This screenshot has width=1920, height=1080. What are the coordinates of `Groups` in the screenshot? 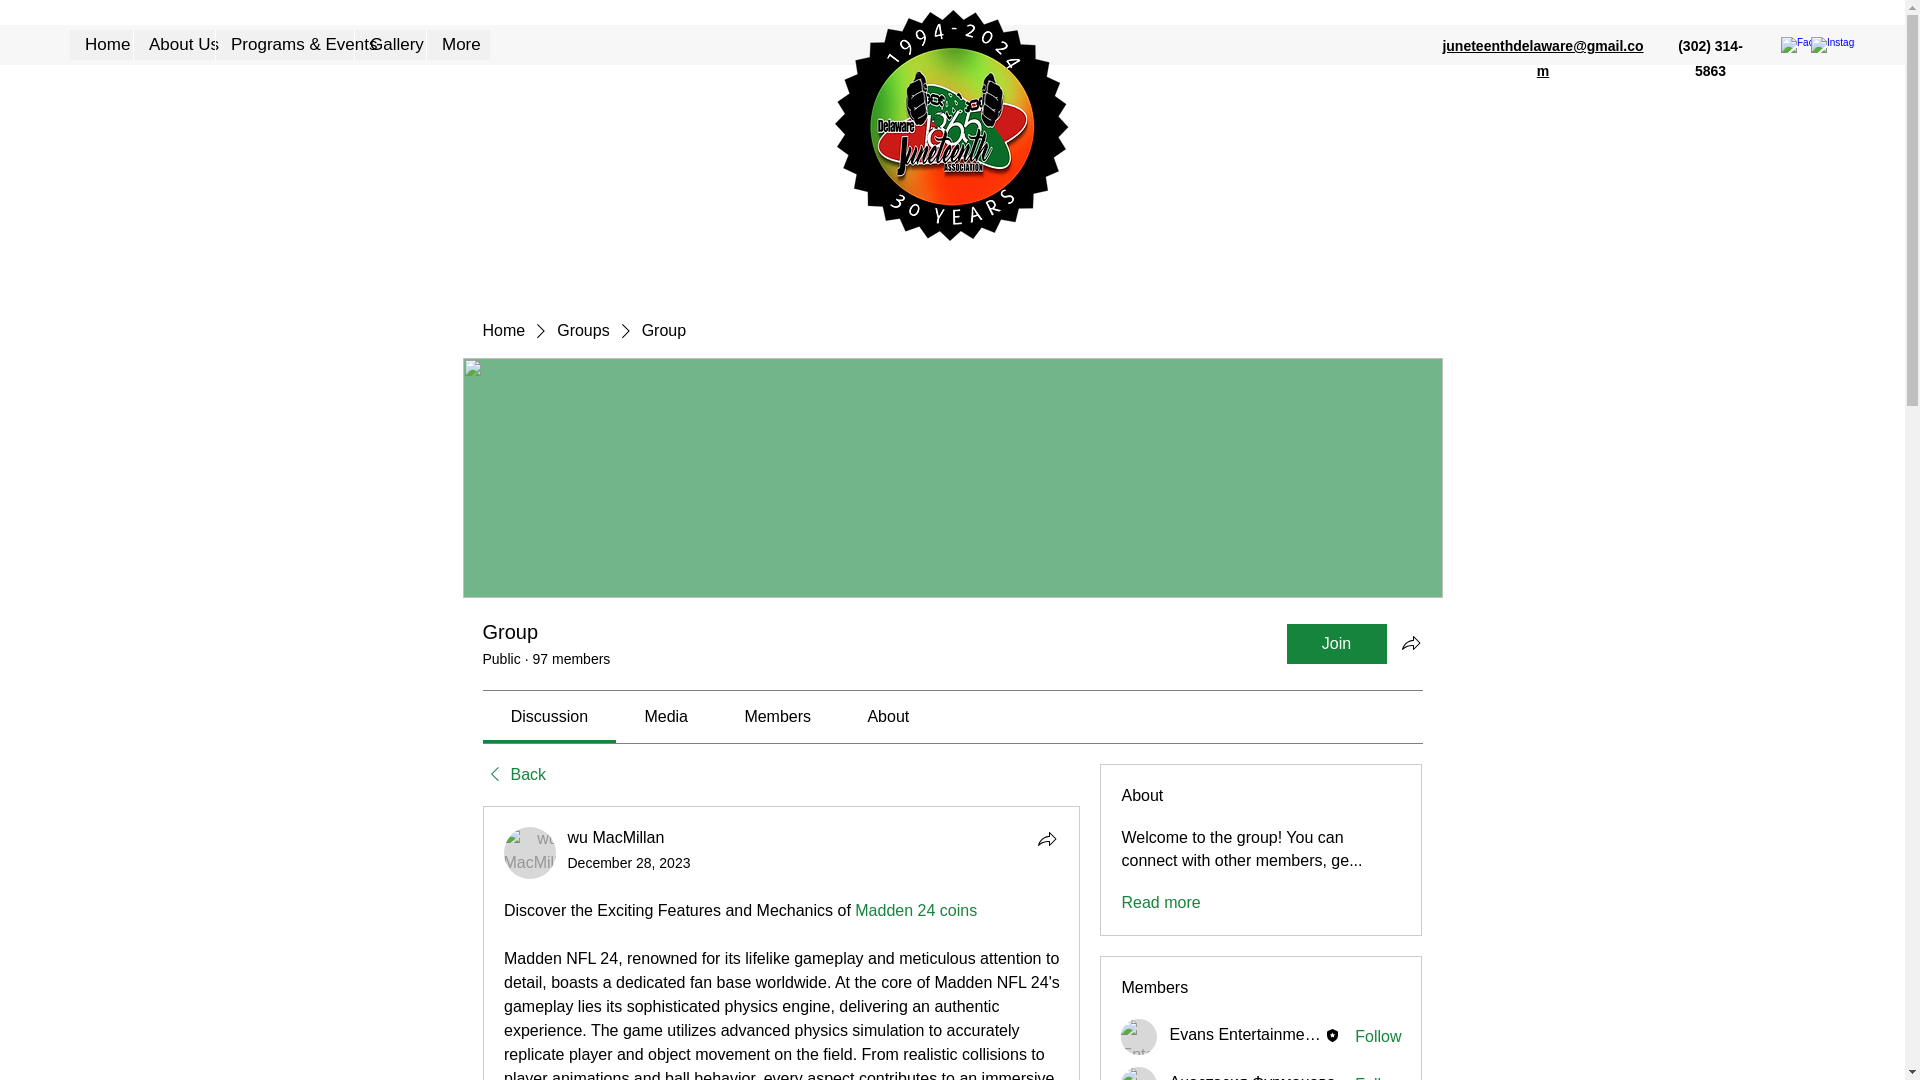 It's located at (582, 330).